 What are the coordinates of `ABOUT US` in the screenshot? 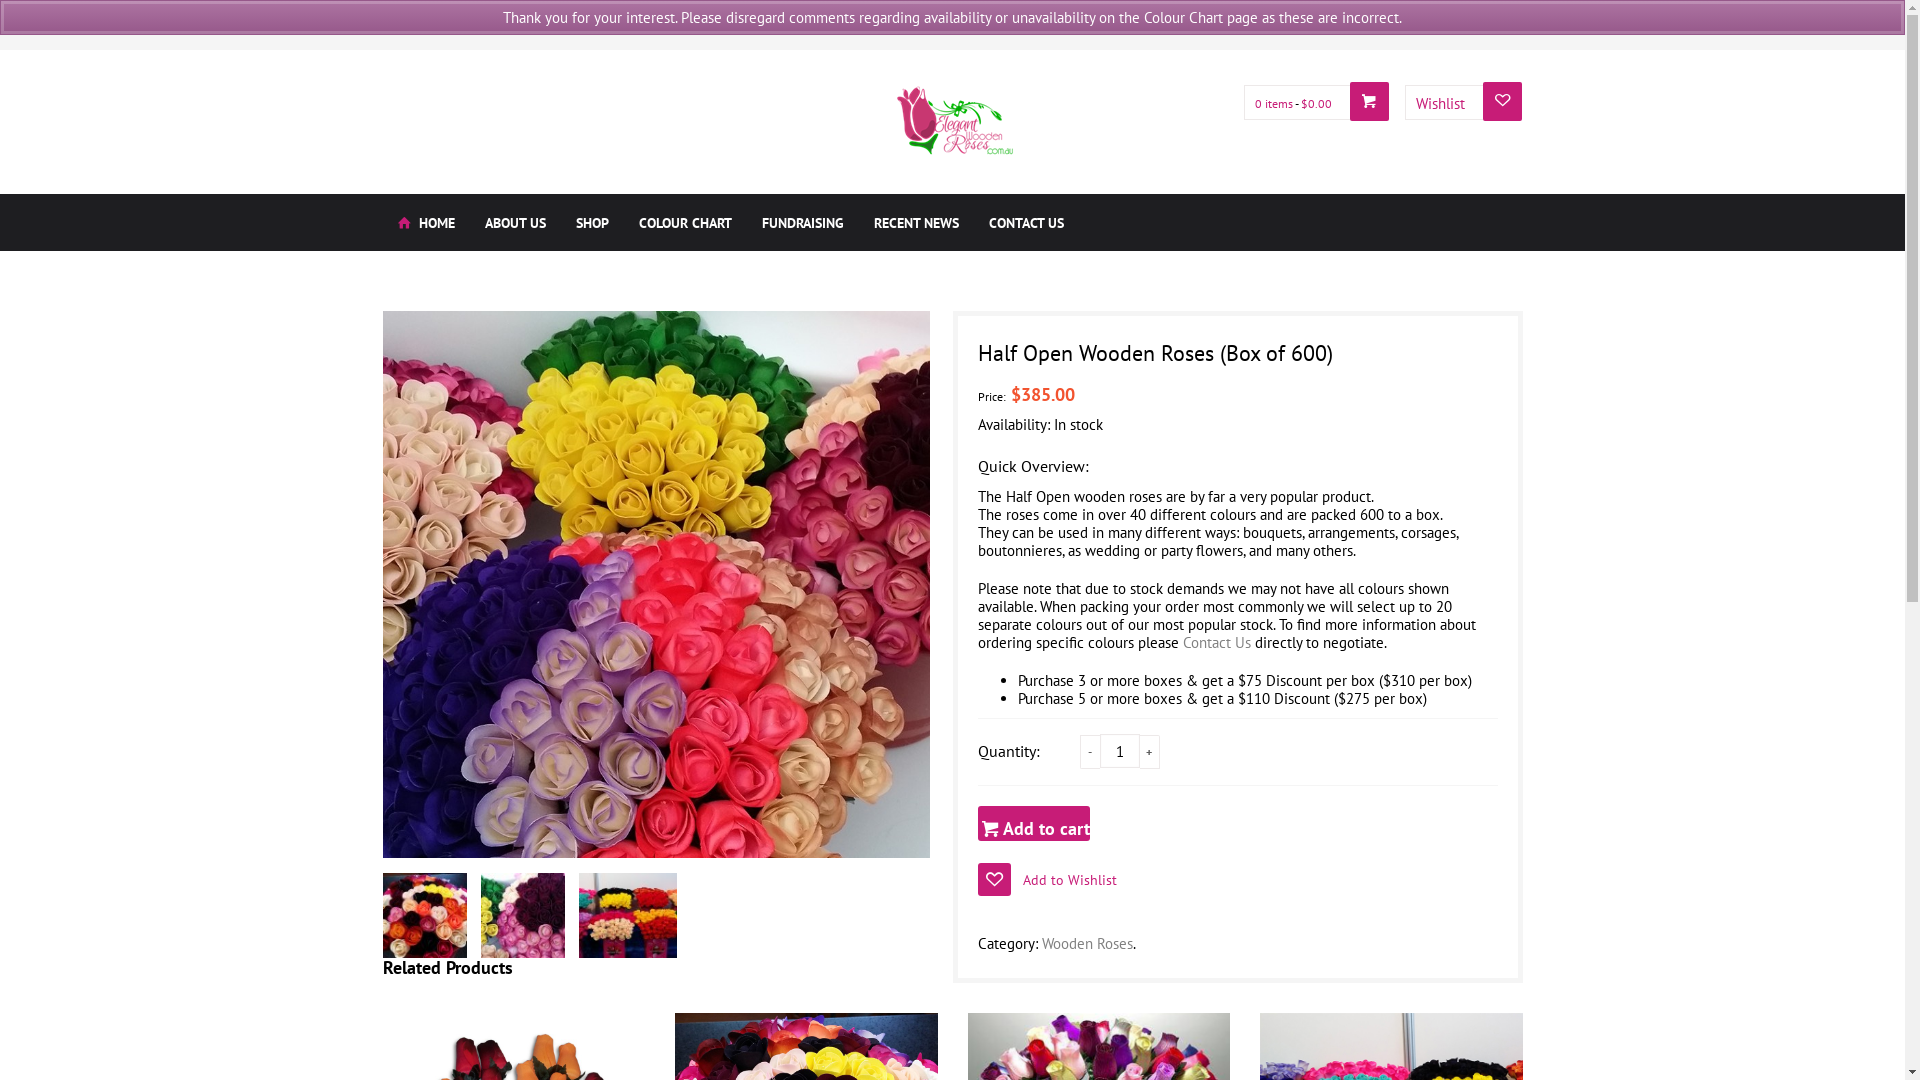 It's located at (516, 222).